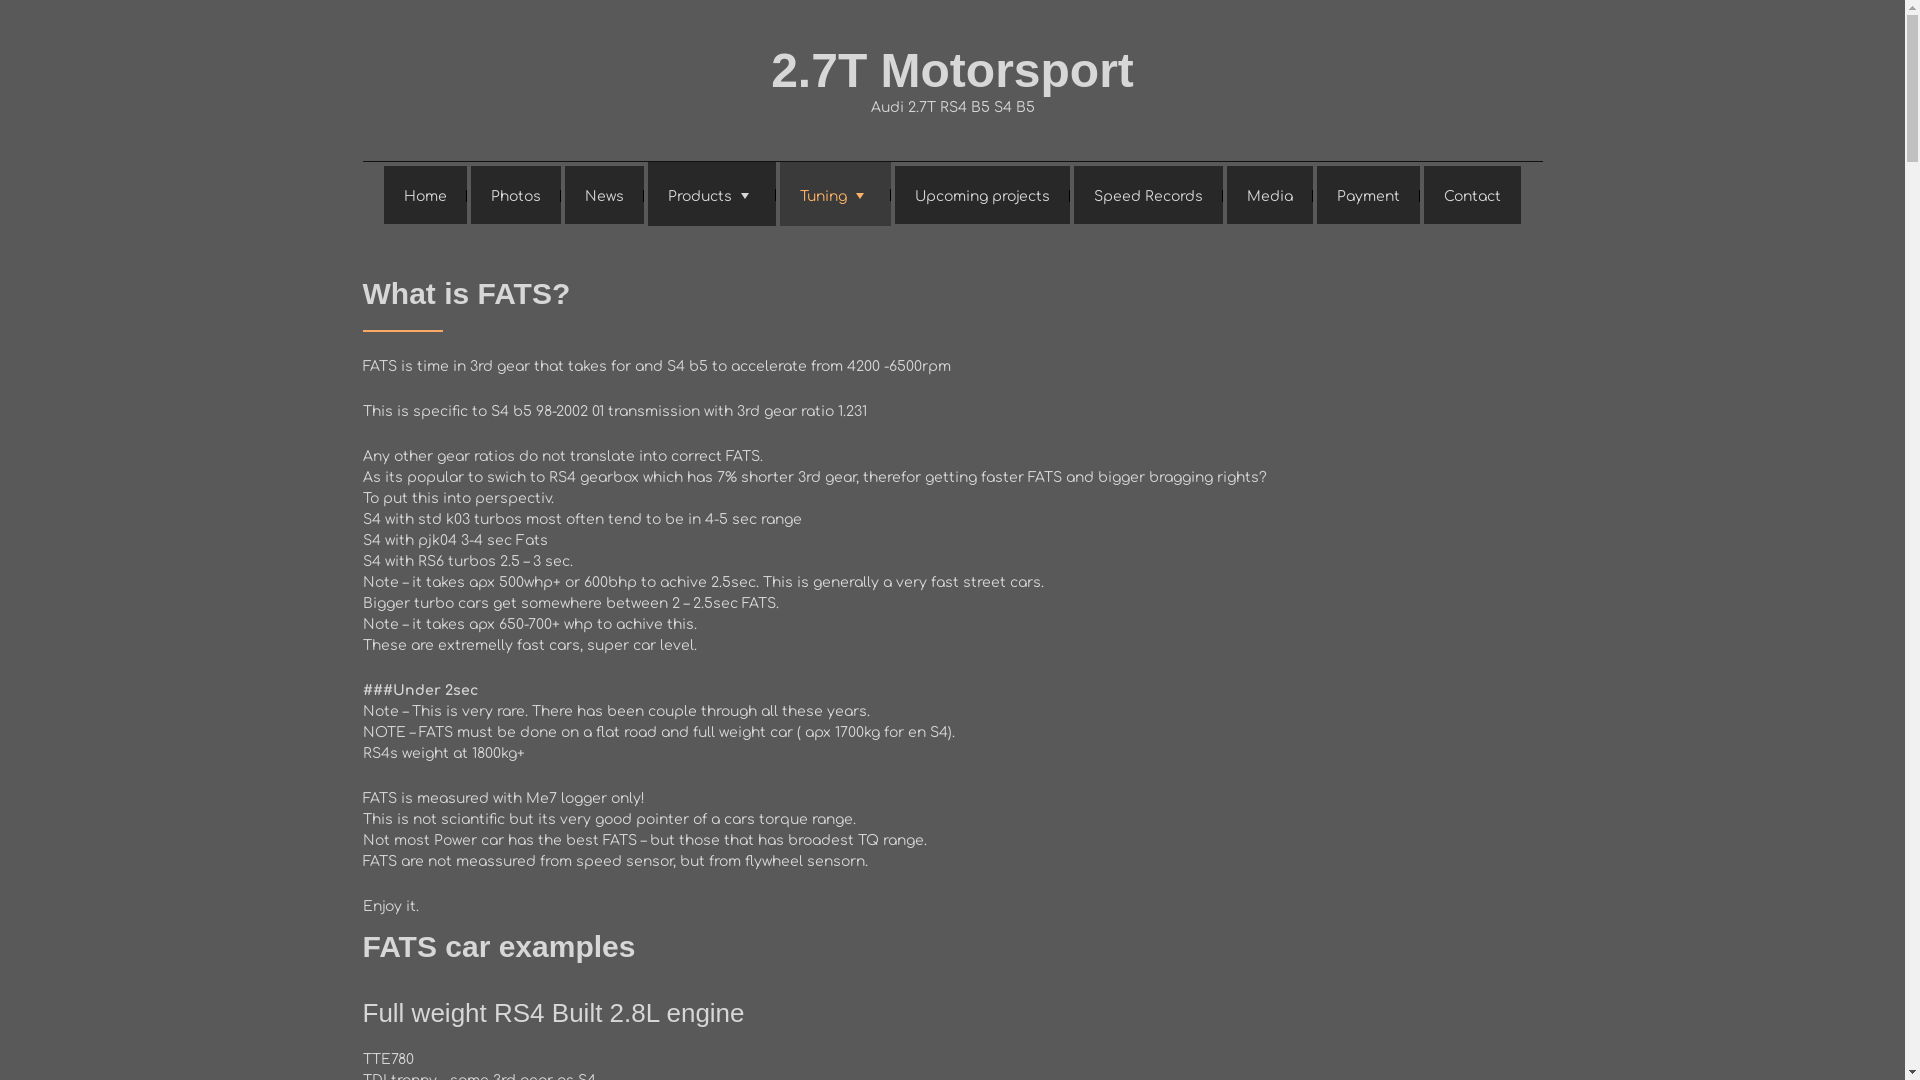 The width and height of the screenshot is (1920, 1080). What do you see at coordinates (982, 195) in the screenshot?
I see `Upcoming projects` at bounding box center [982, 195].